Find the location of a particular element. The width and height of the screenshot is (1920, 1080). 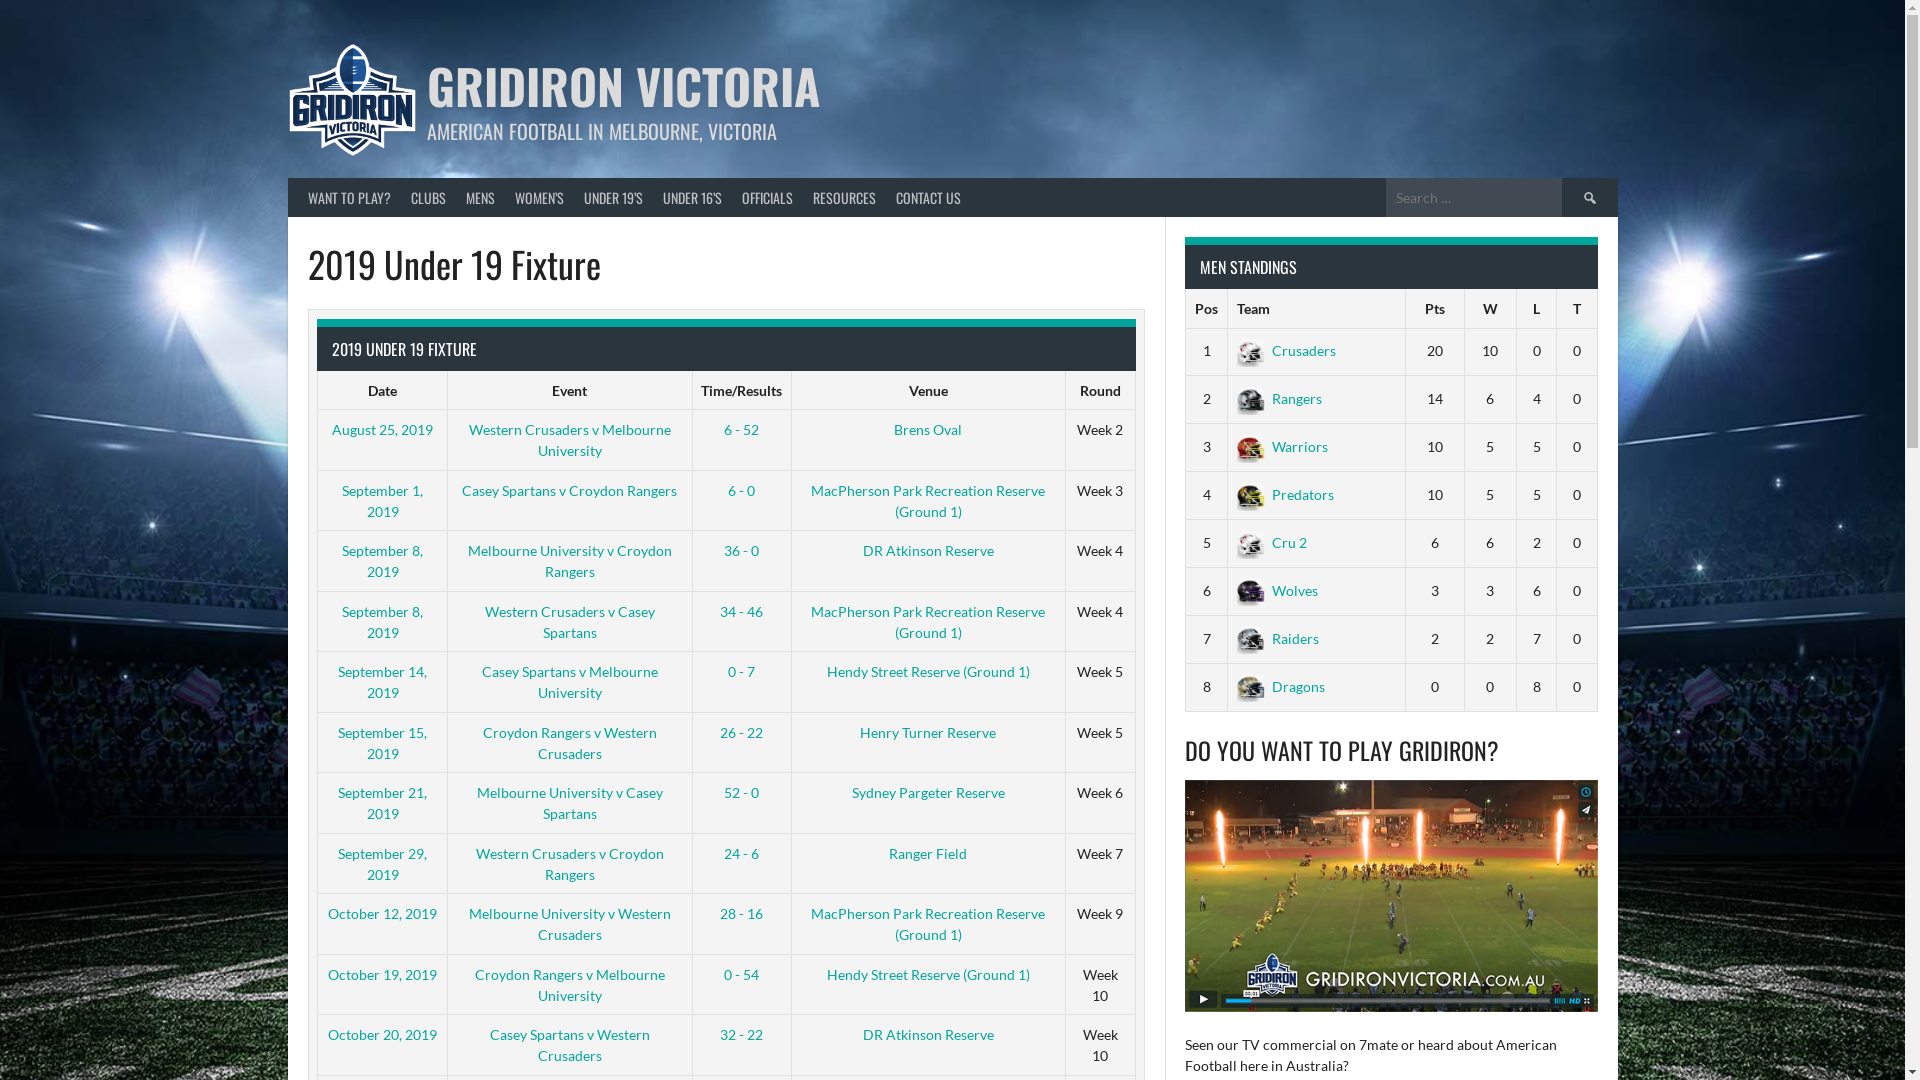

Casey Spartans v Melbourne University is located at coordinates (570, 682).